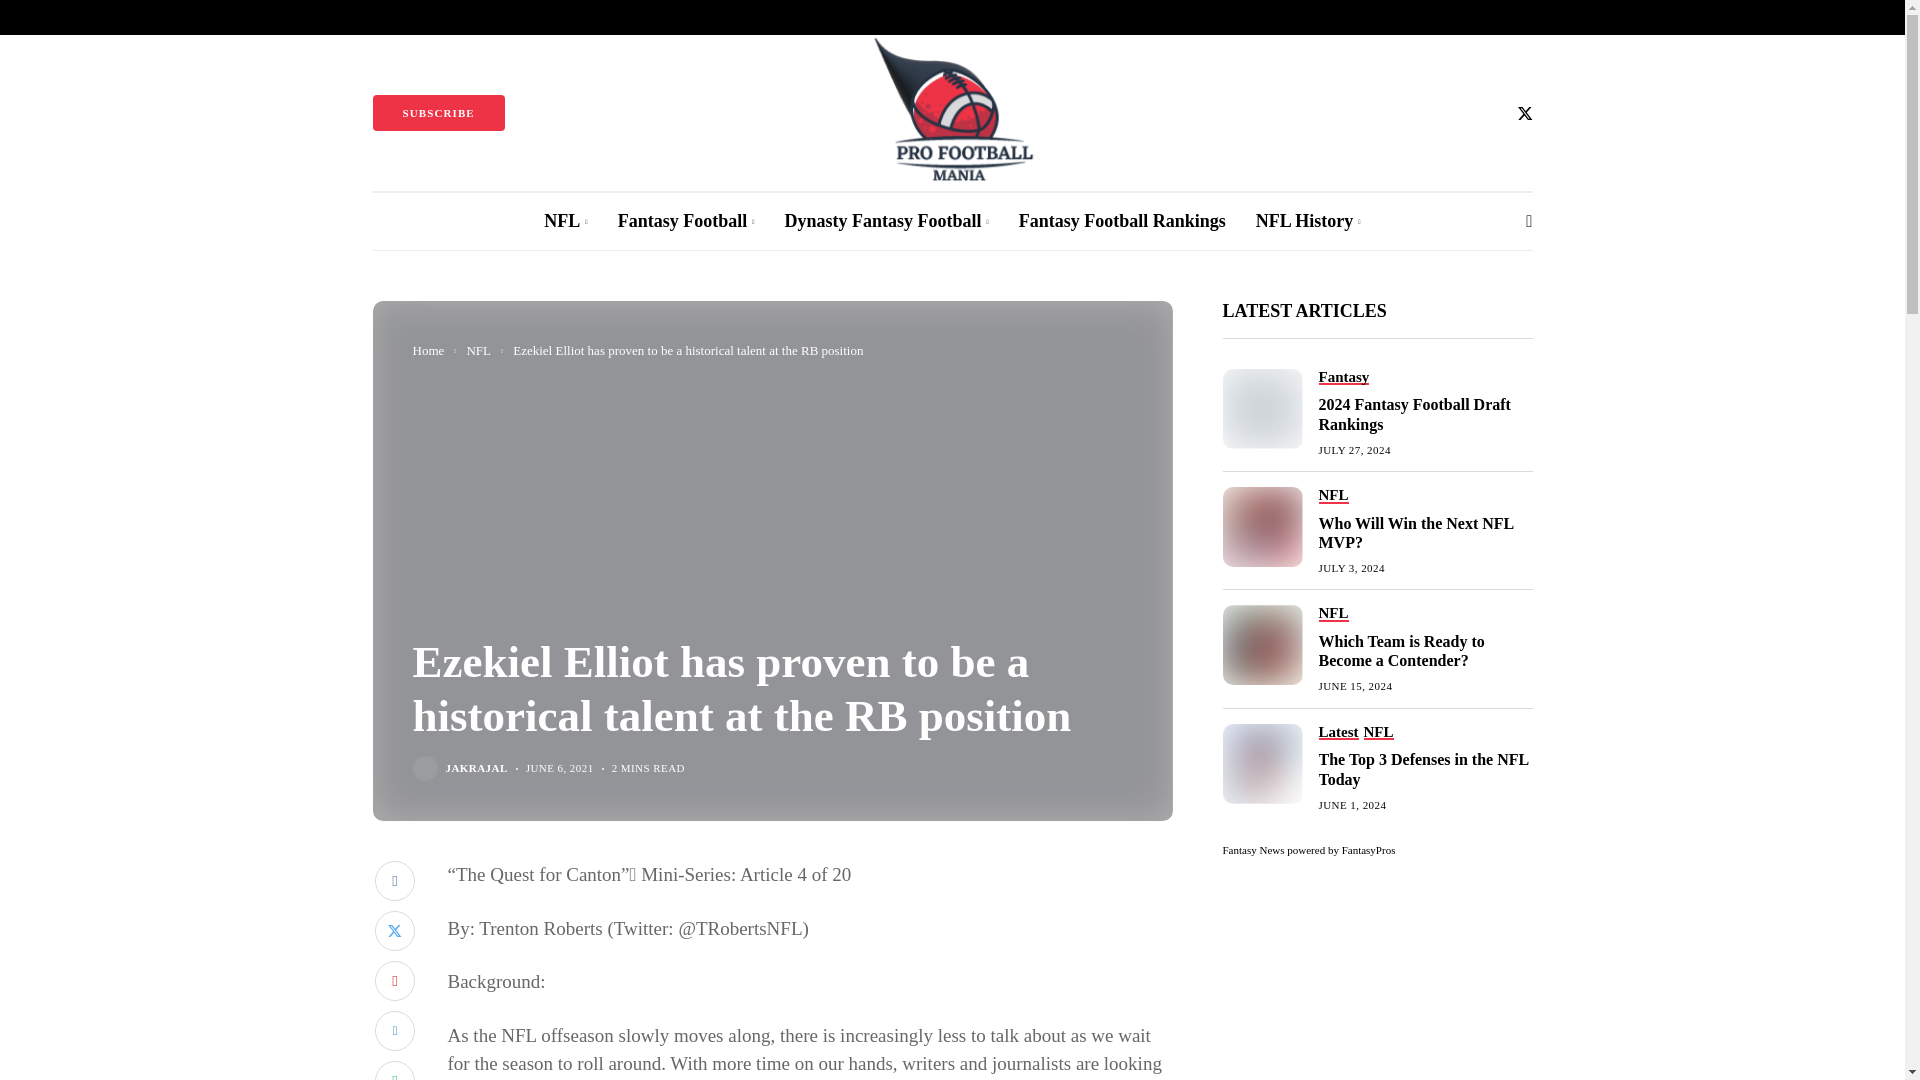 This screenshot has width=1920, height=1080. Describe the element at coordinates (438, 112) in the screenshot. I see `SUBSCRIBE` at that location.